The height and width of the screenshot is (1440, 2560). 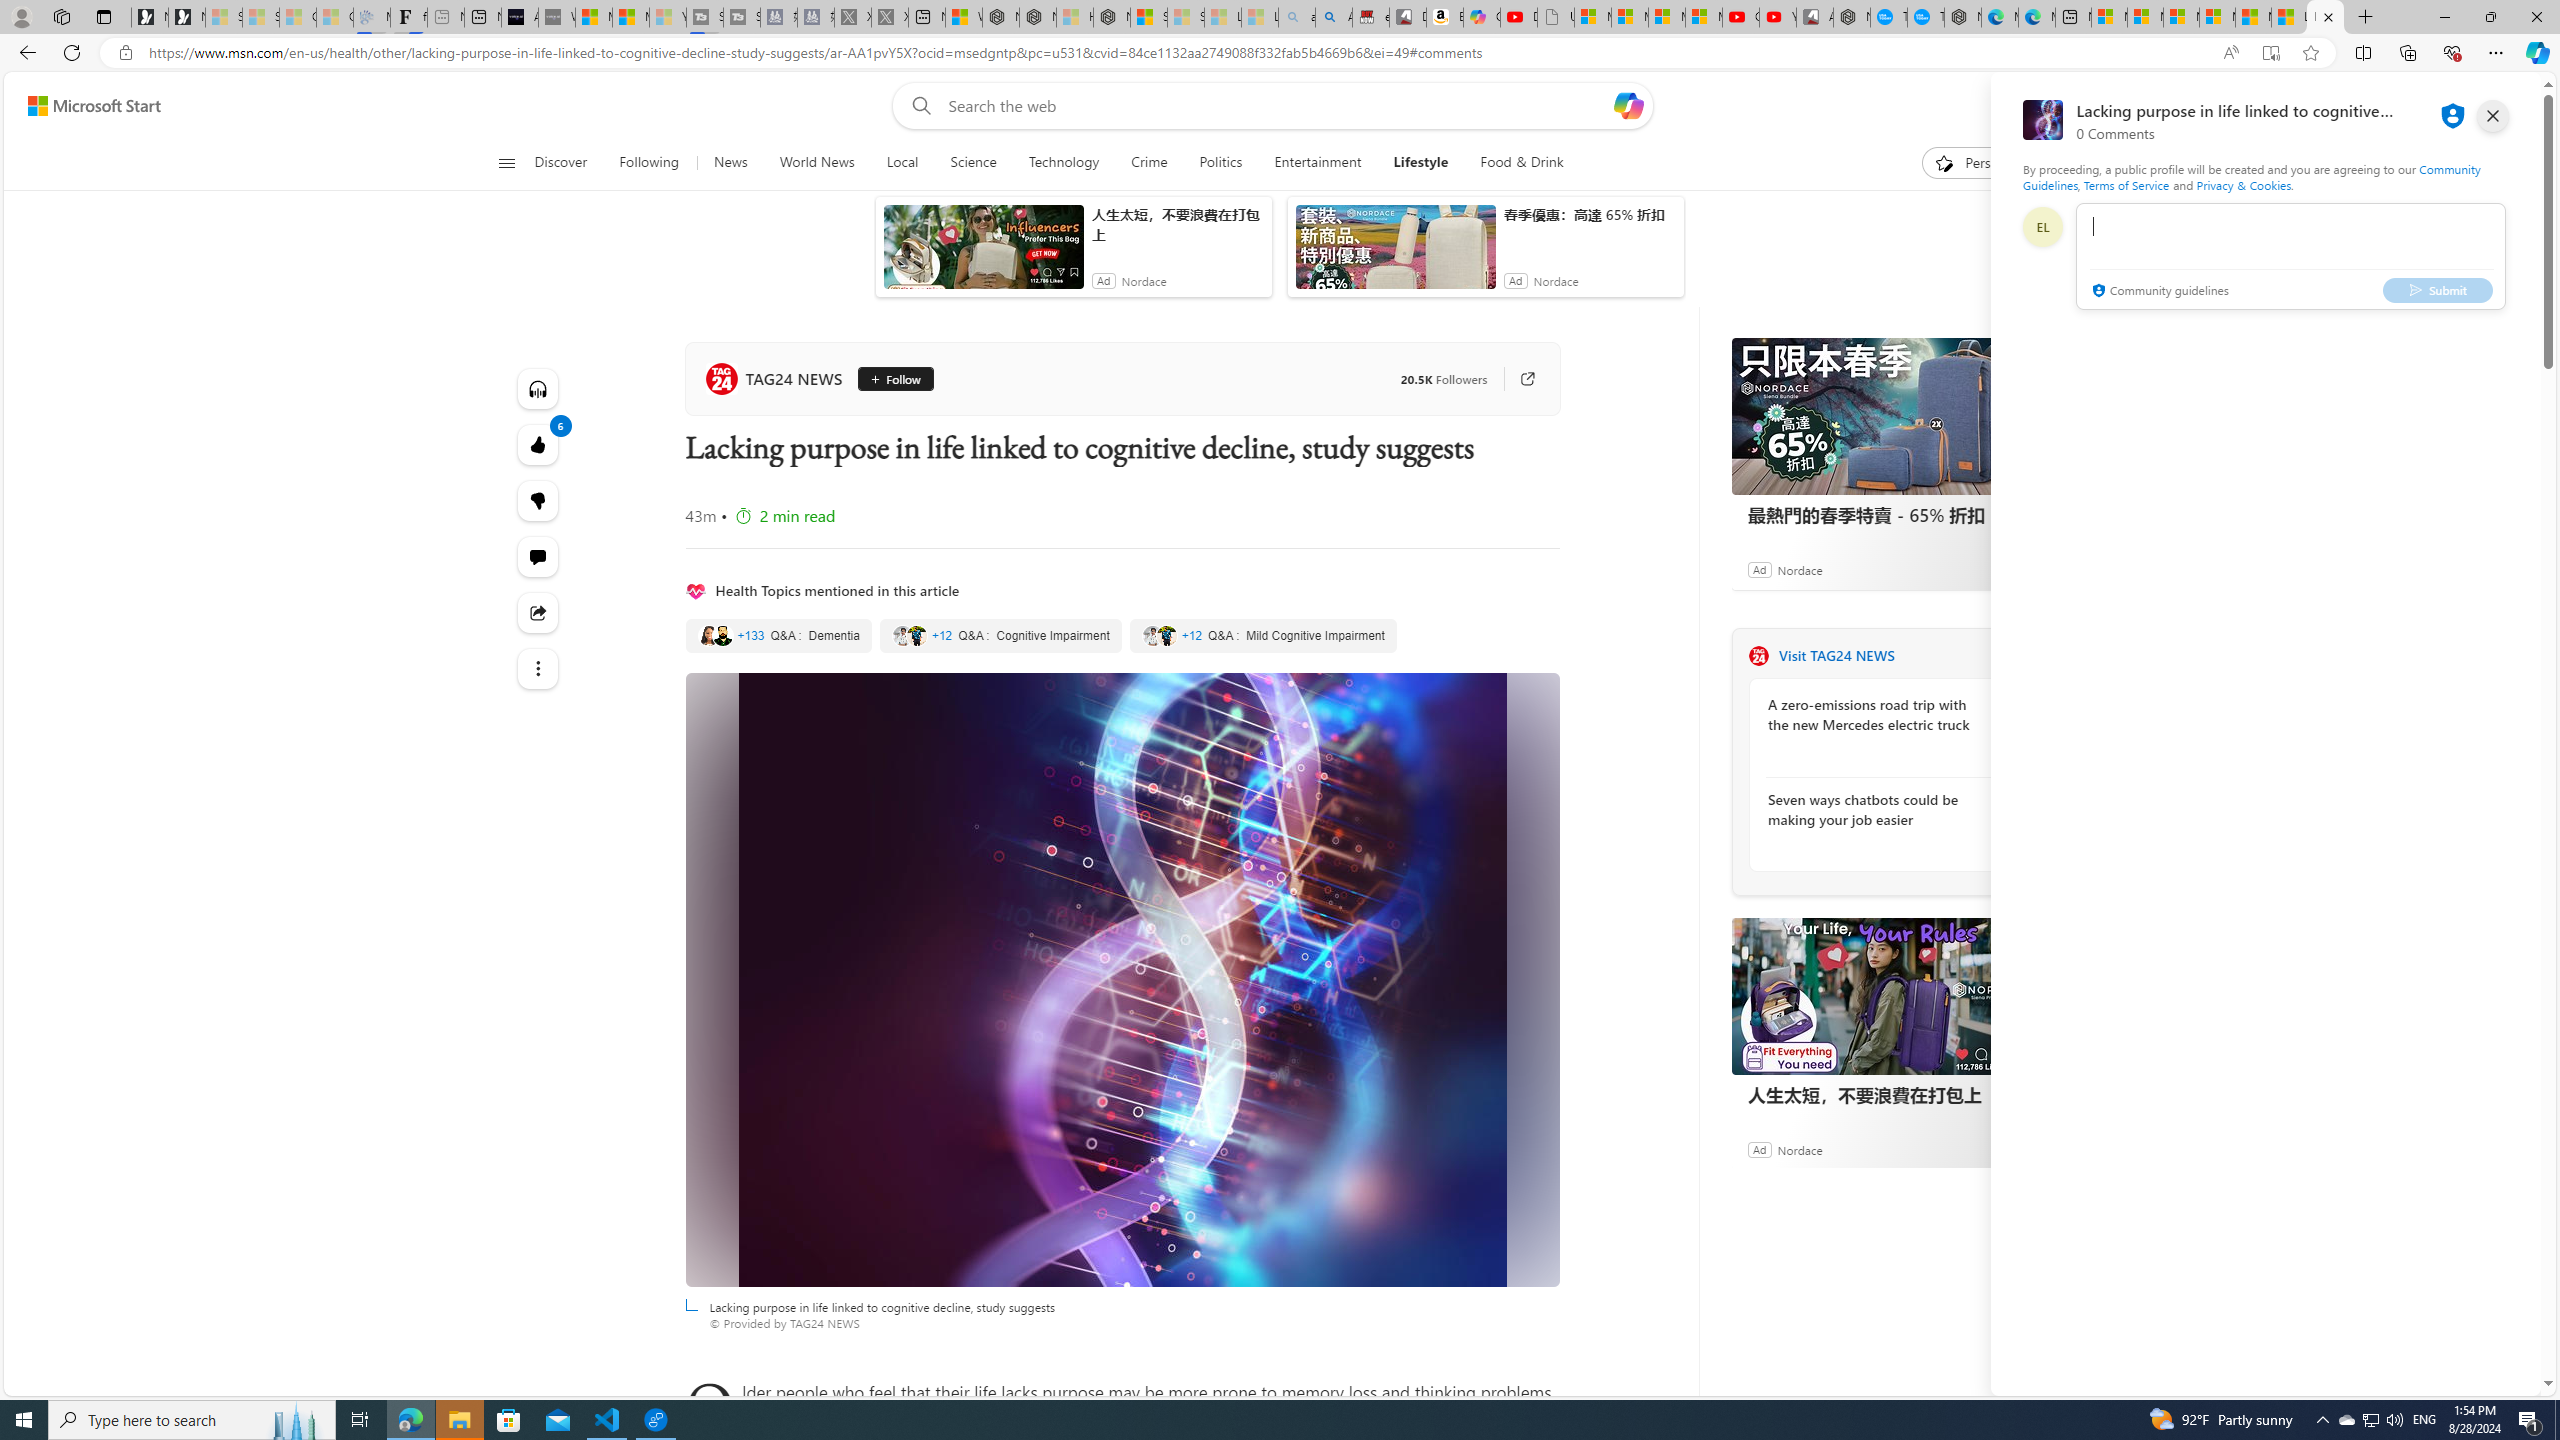 What do you see at coordinates (1758, 655) in the screenshot?
I see `TAG24 NEWS` at bounding box center [1758, 655].